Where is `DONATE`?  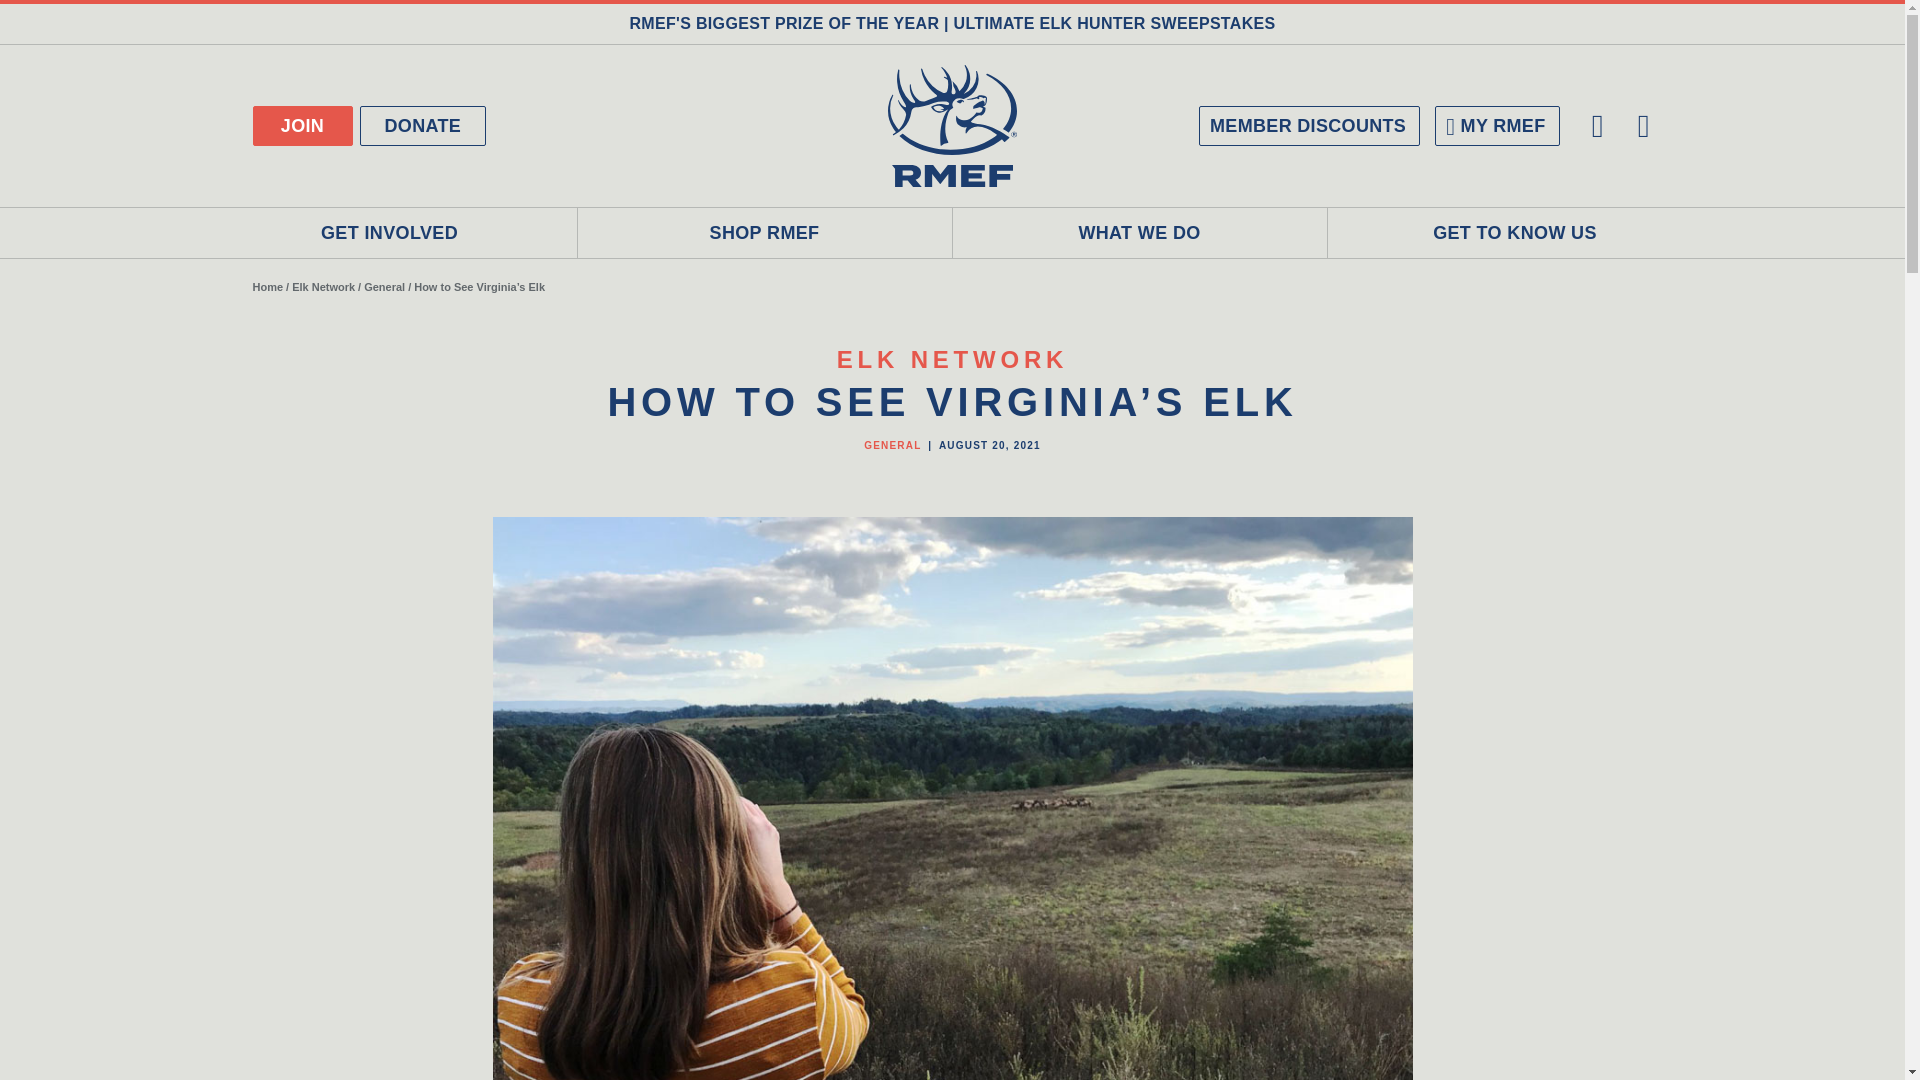
DONATE is located at coordinates (424, 125).